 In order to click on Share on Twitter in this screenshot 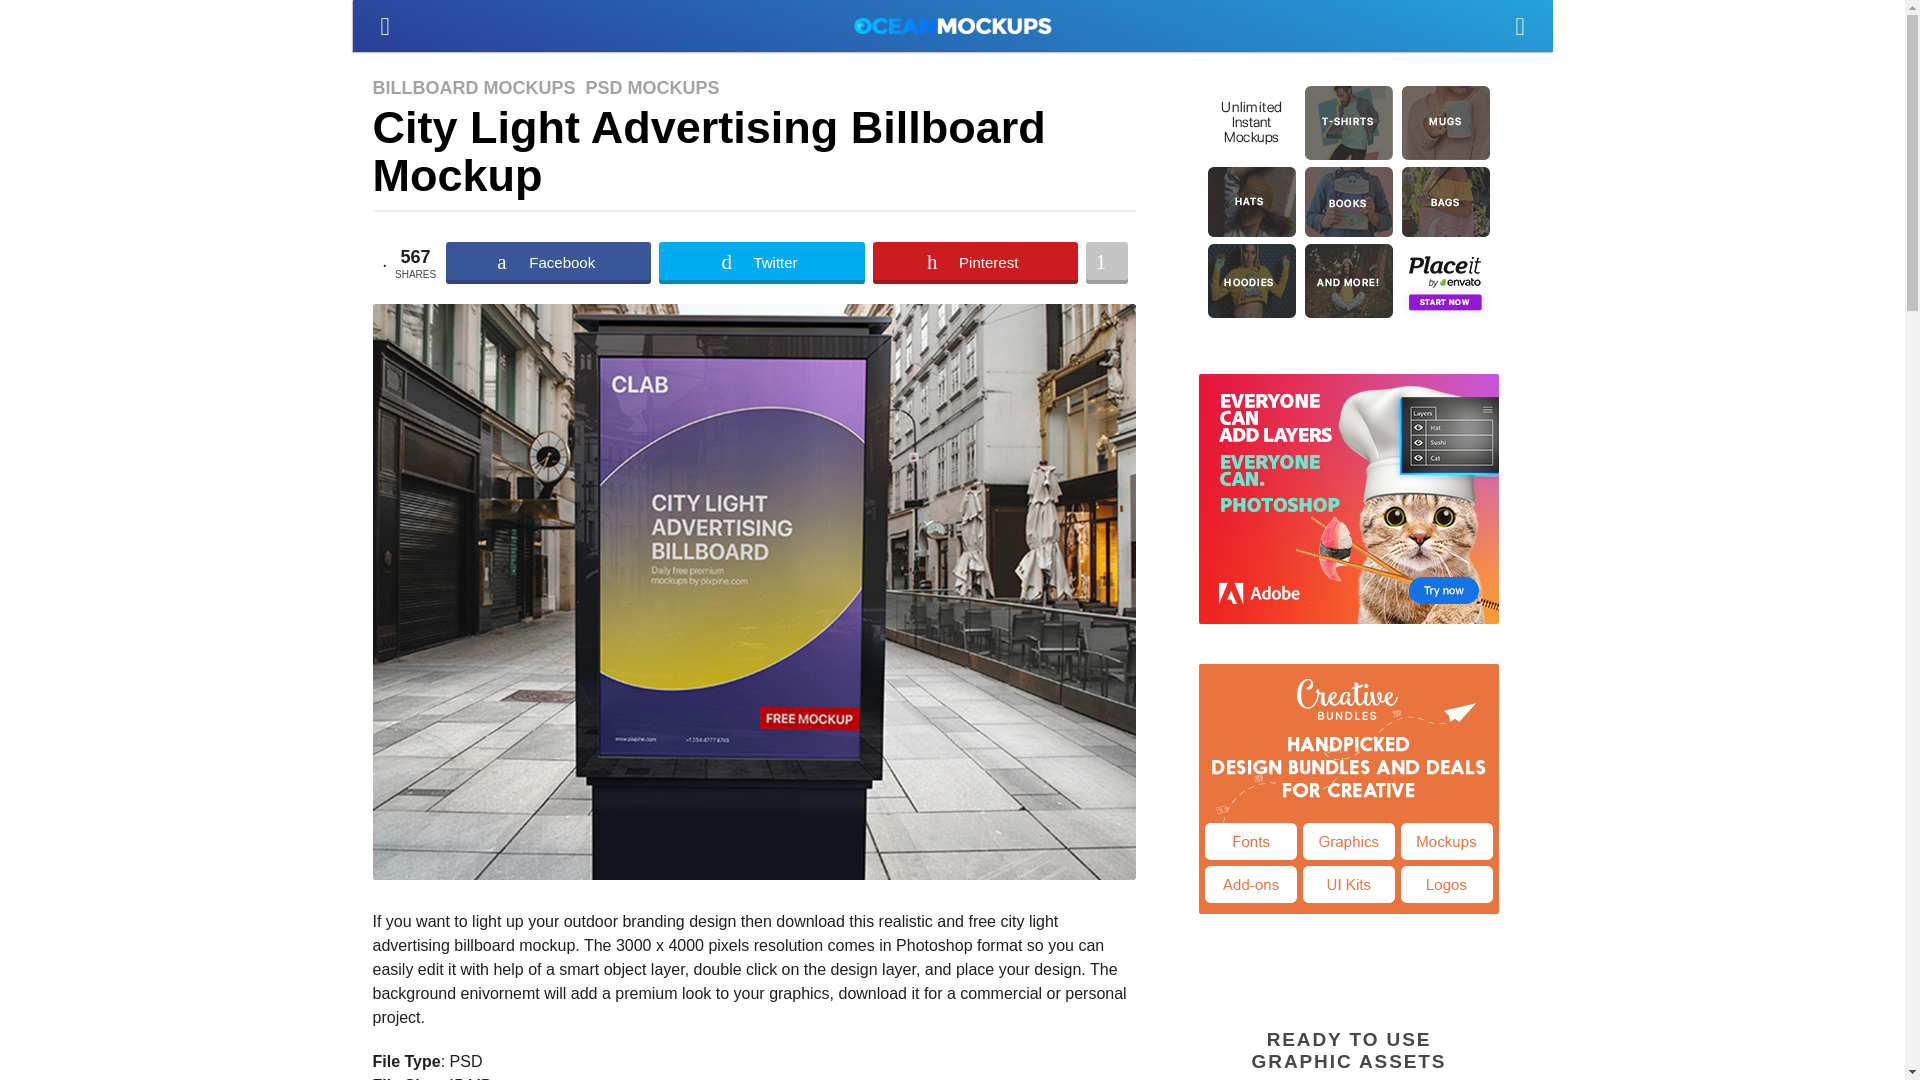, I will do `click(761, 262)`.